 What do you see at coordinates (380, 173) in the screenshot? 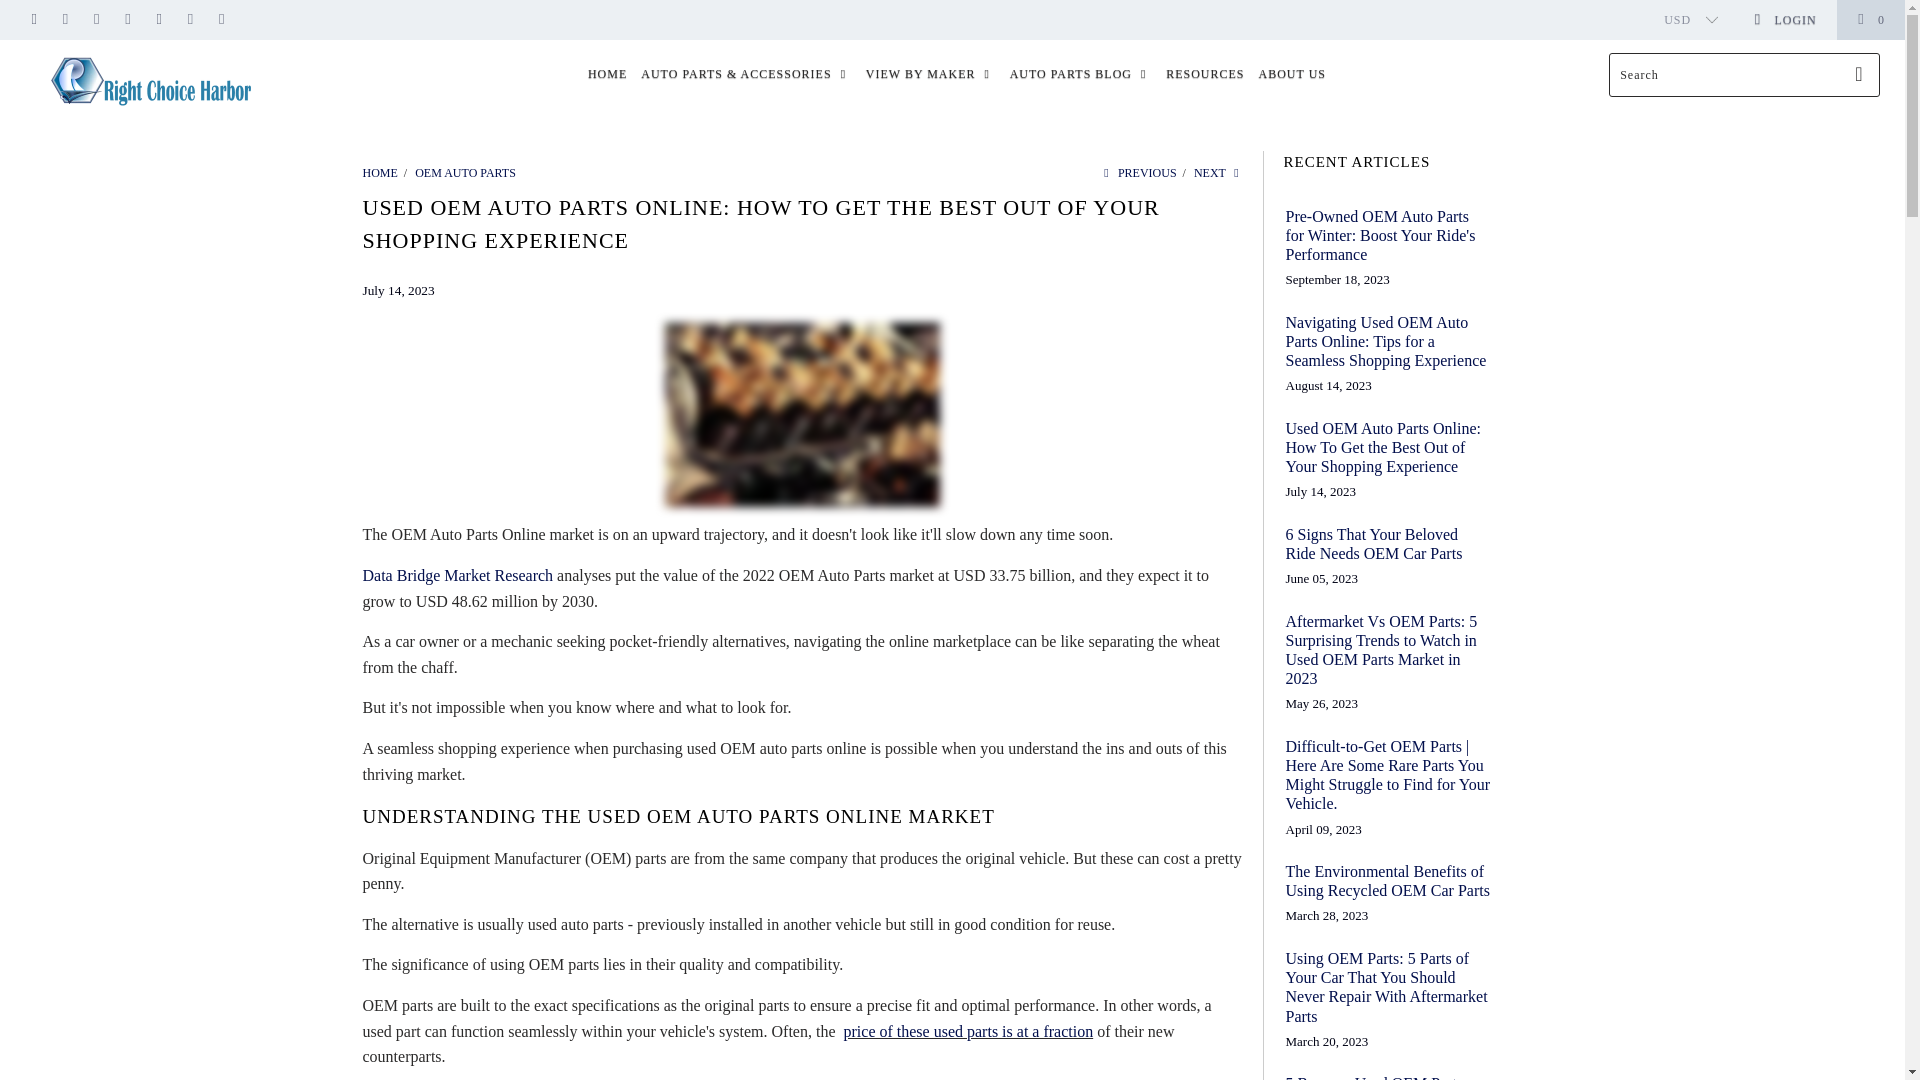
I see `rightchoiceautoparts` at bounding box center [380, 173].